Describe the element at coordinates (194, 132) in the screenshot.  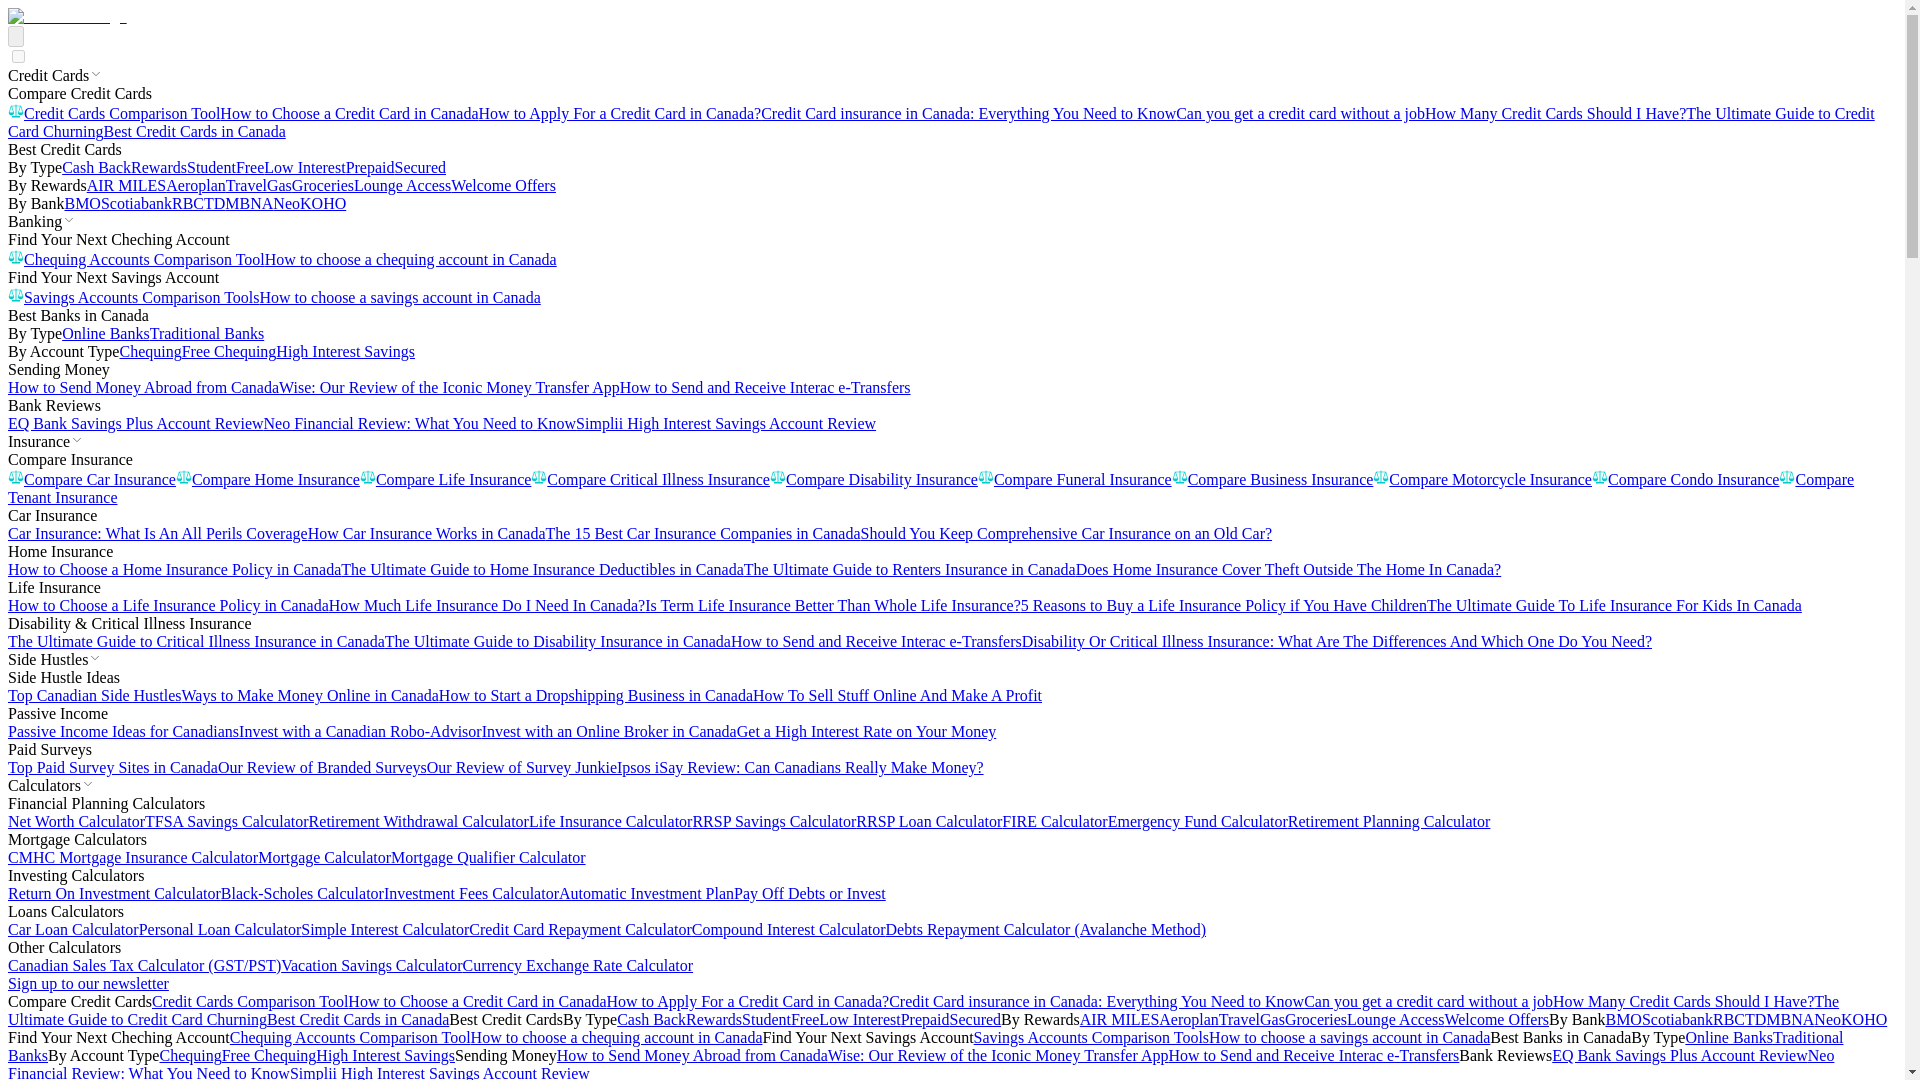
I see `Best Credit Cards in Canada` at that location.